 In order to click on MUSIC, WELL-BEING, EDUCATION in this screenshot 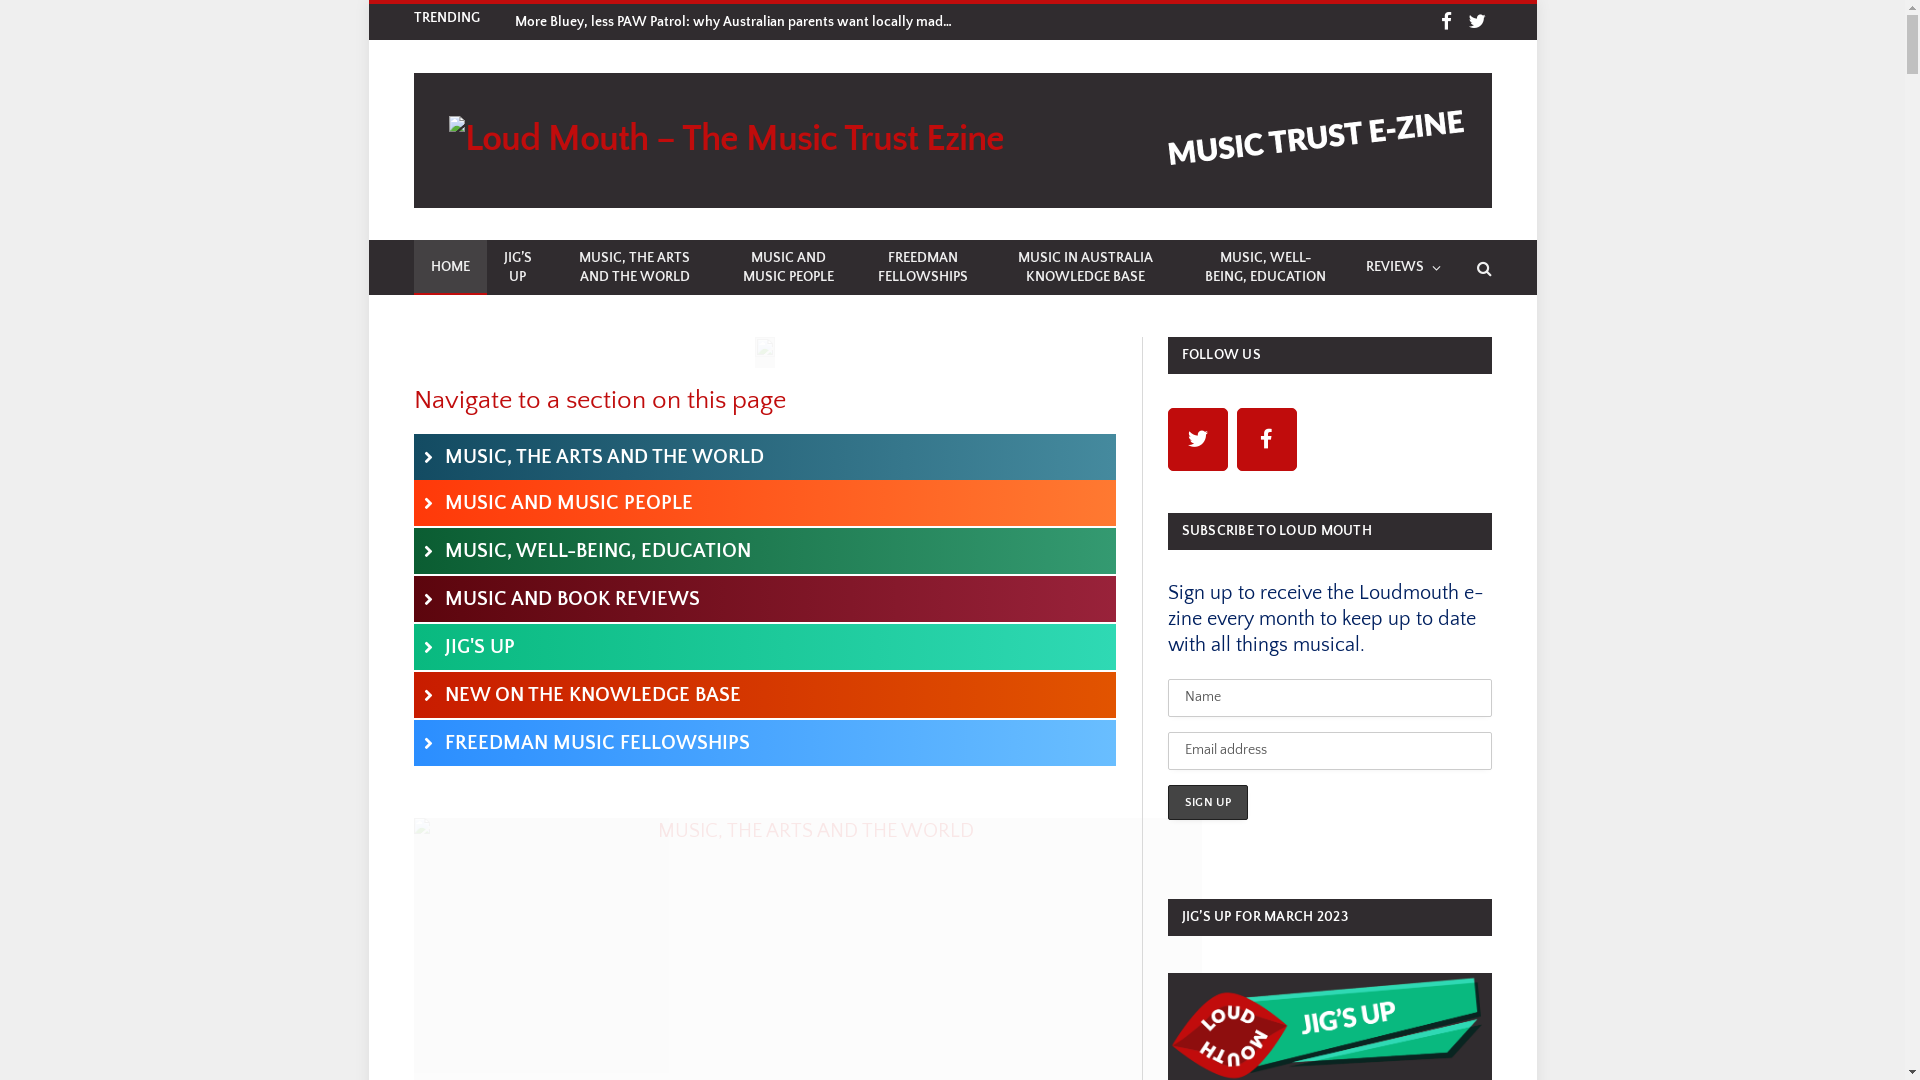, I will do `click(1266, 268)`.